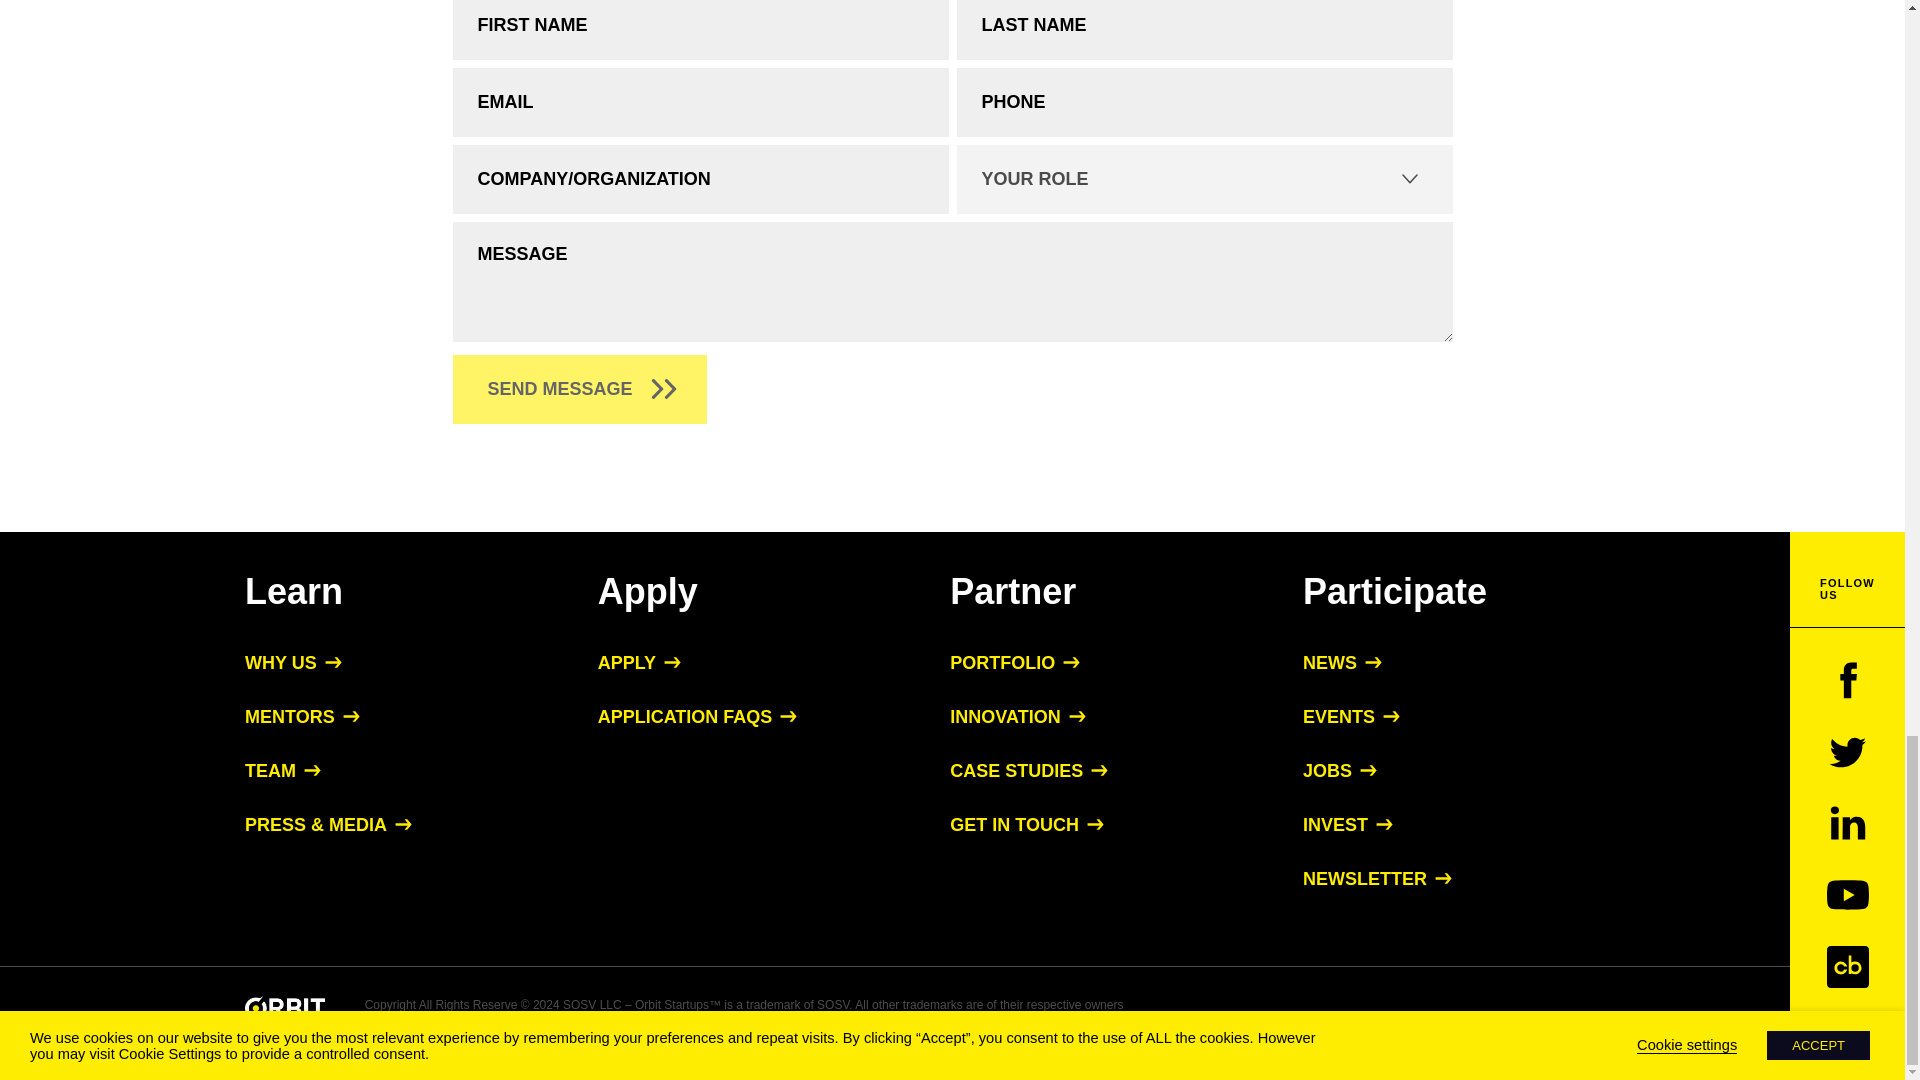 This screenshot has height=1080, width=1920. What do you see at coordinates (282, 770) in the screenshot?
I see `TEAM` at bounding box center [282, 770].